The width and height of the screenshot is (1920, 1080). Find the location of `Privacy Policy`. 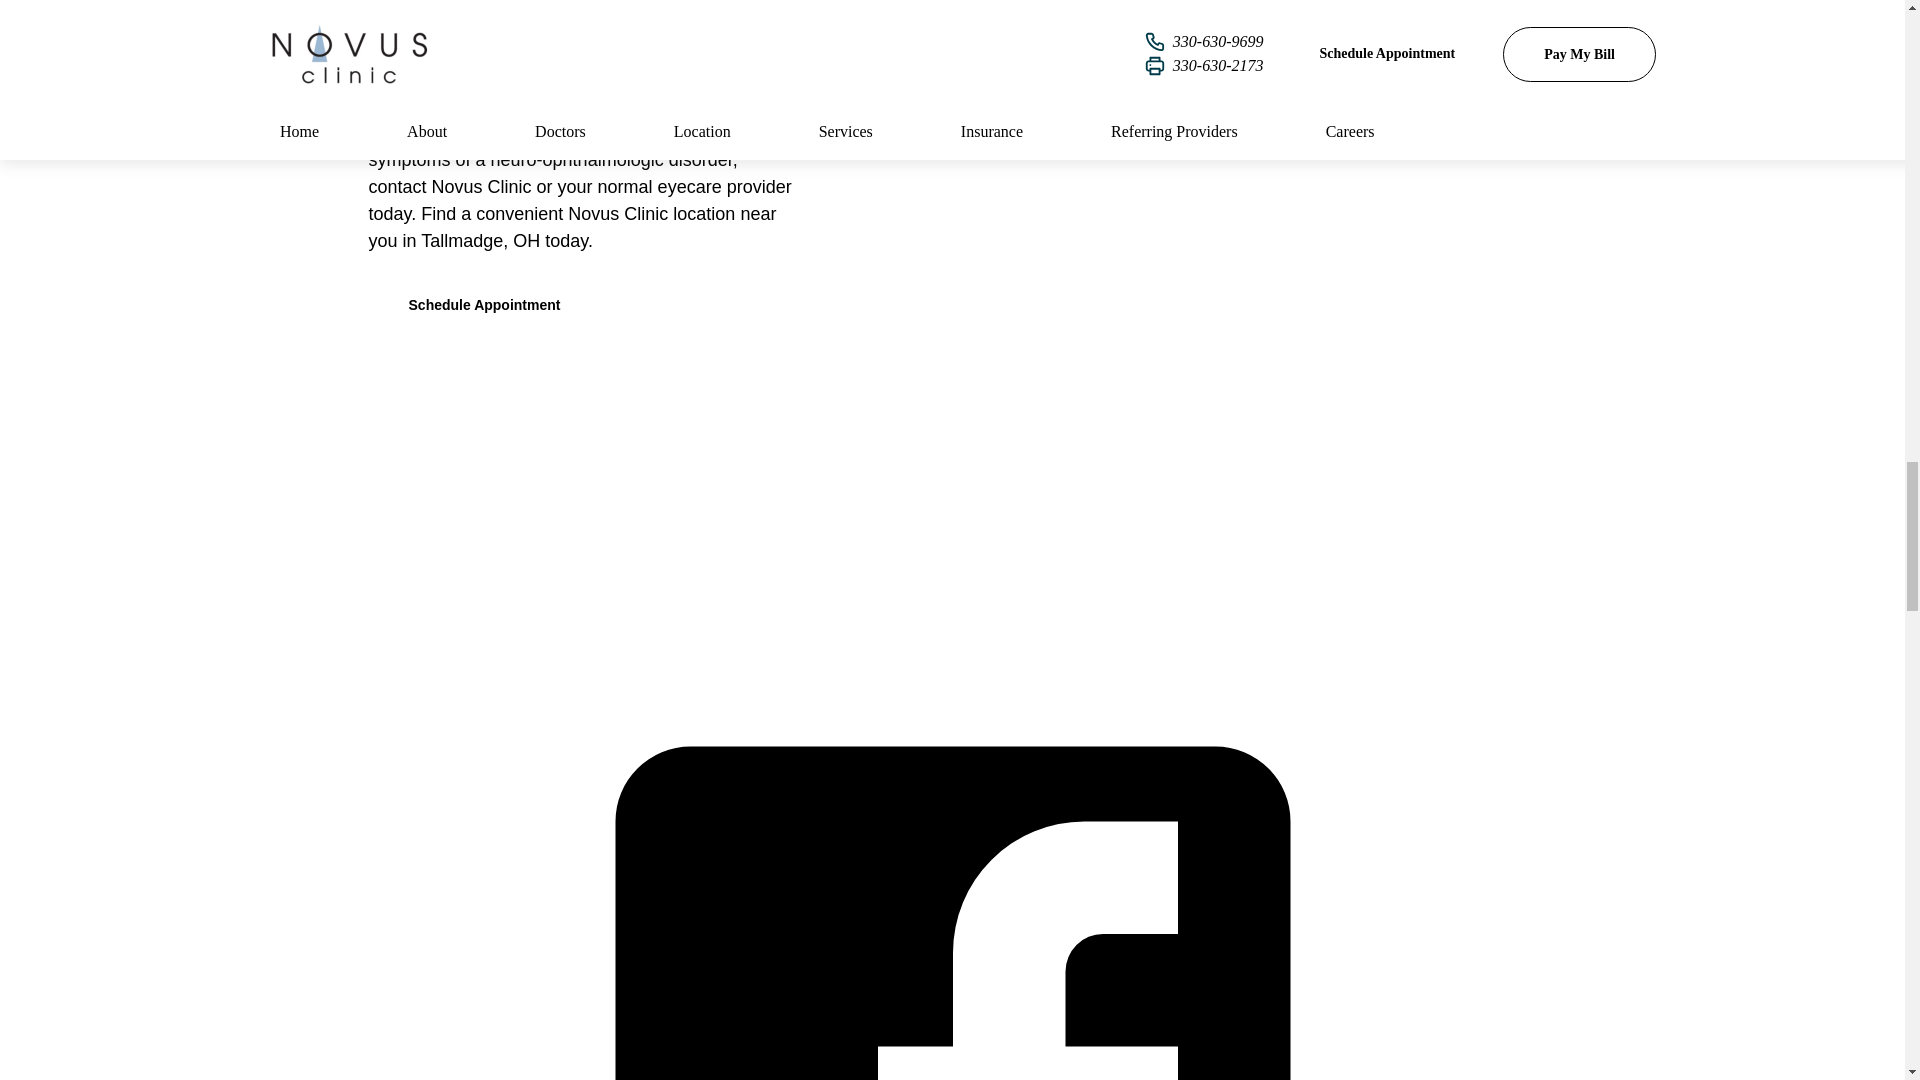

Privacy Policy is located at coordinates (1189, 558).